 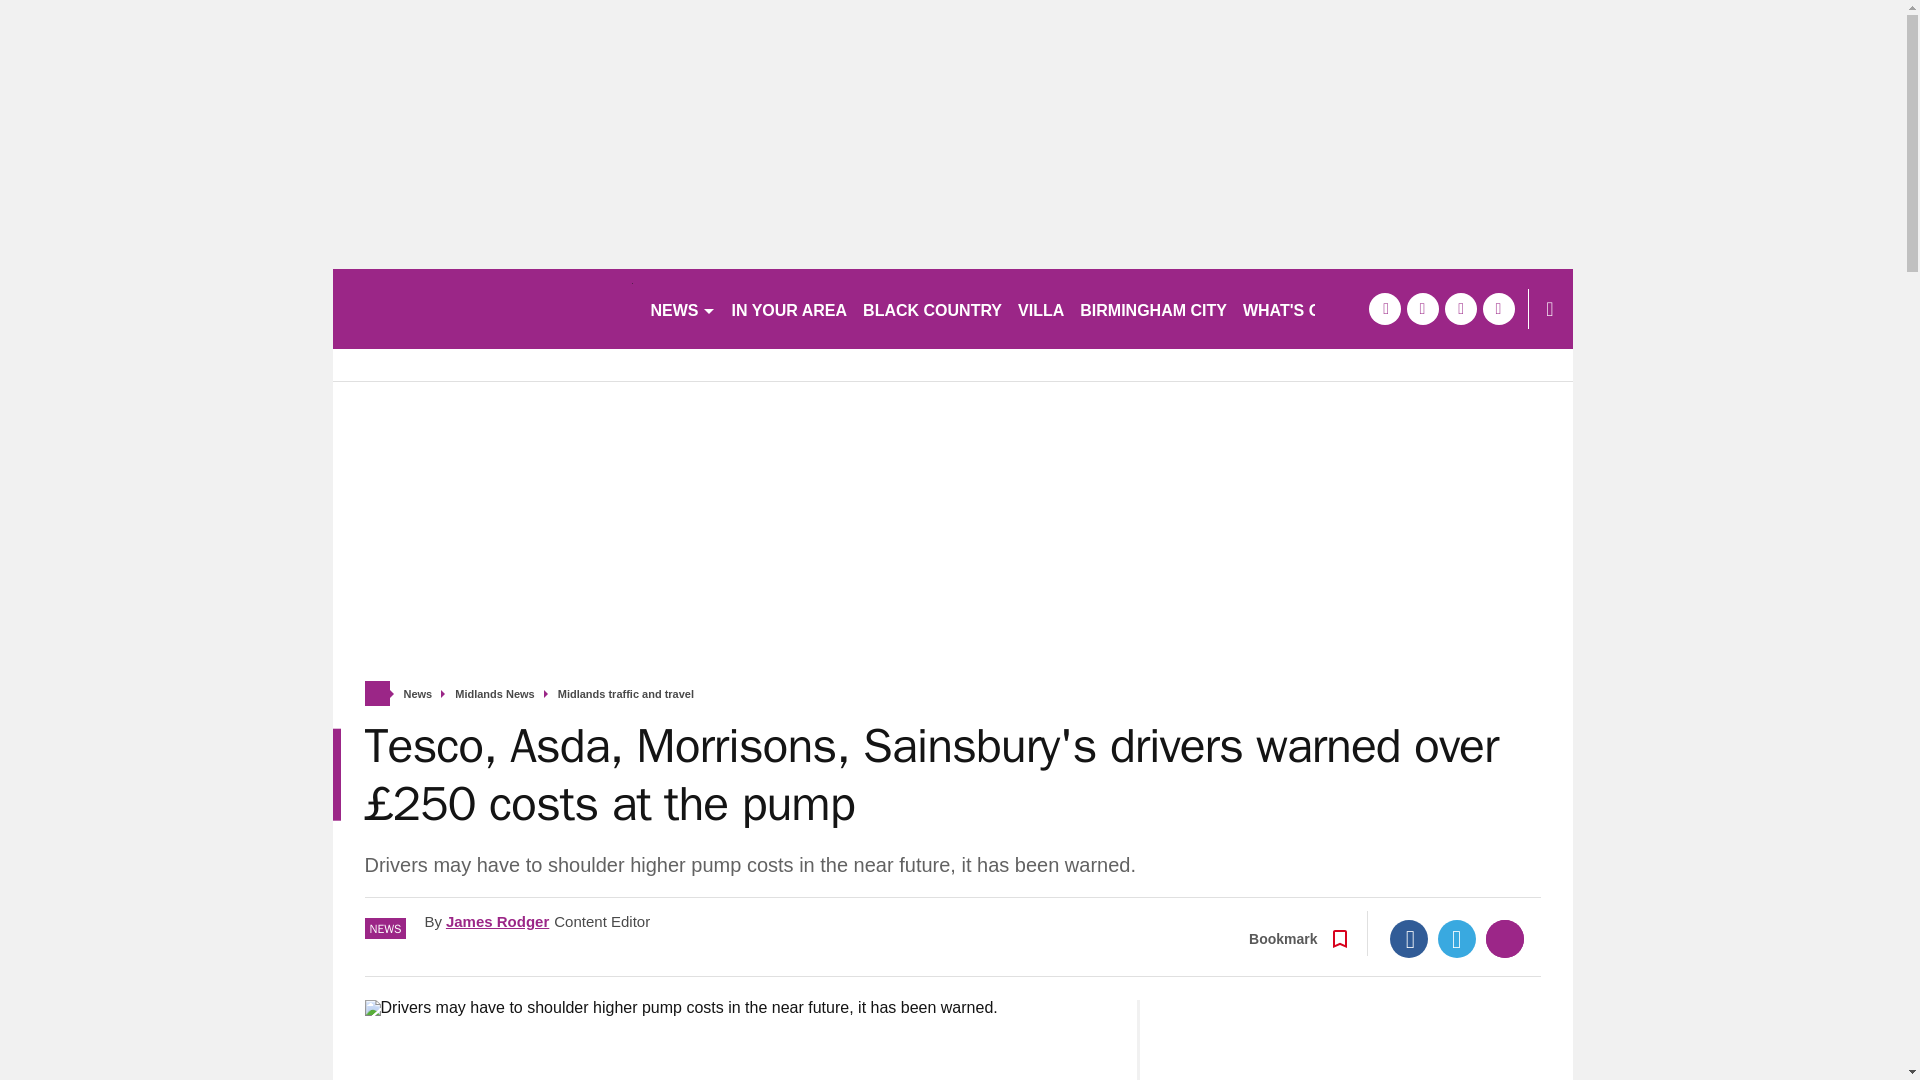 I want to click on facebook, so click(x=1383, y=308).